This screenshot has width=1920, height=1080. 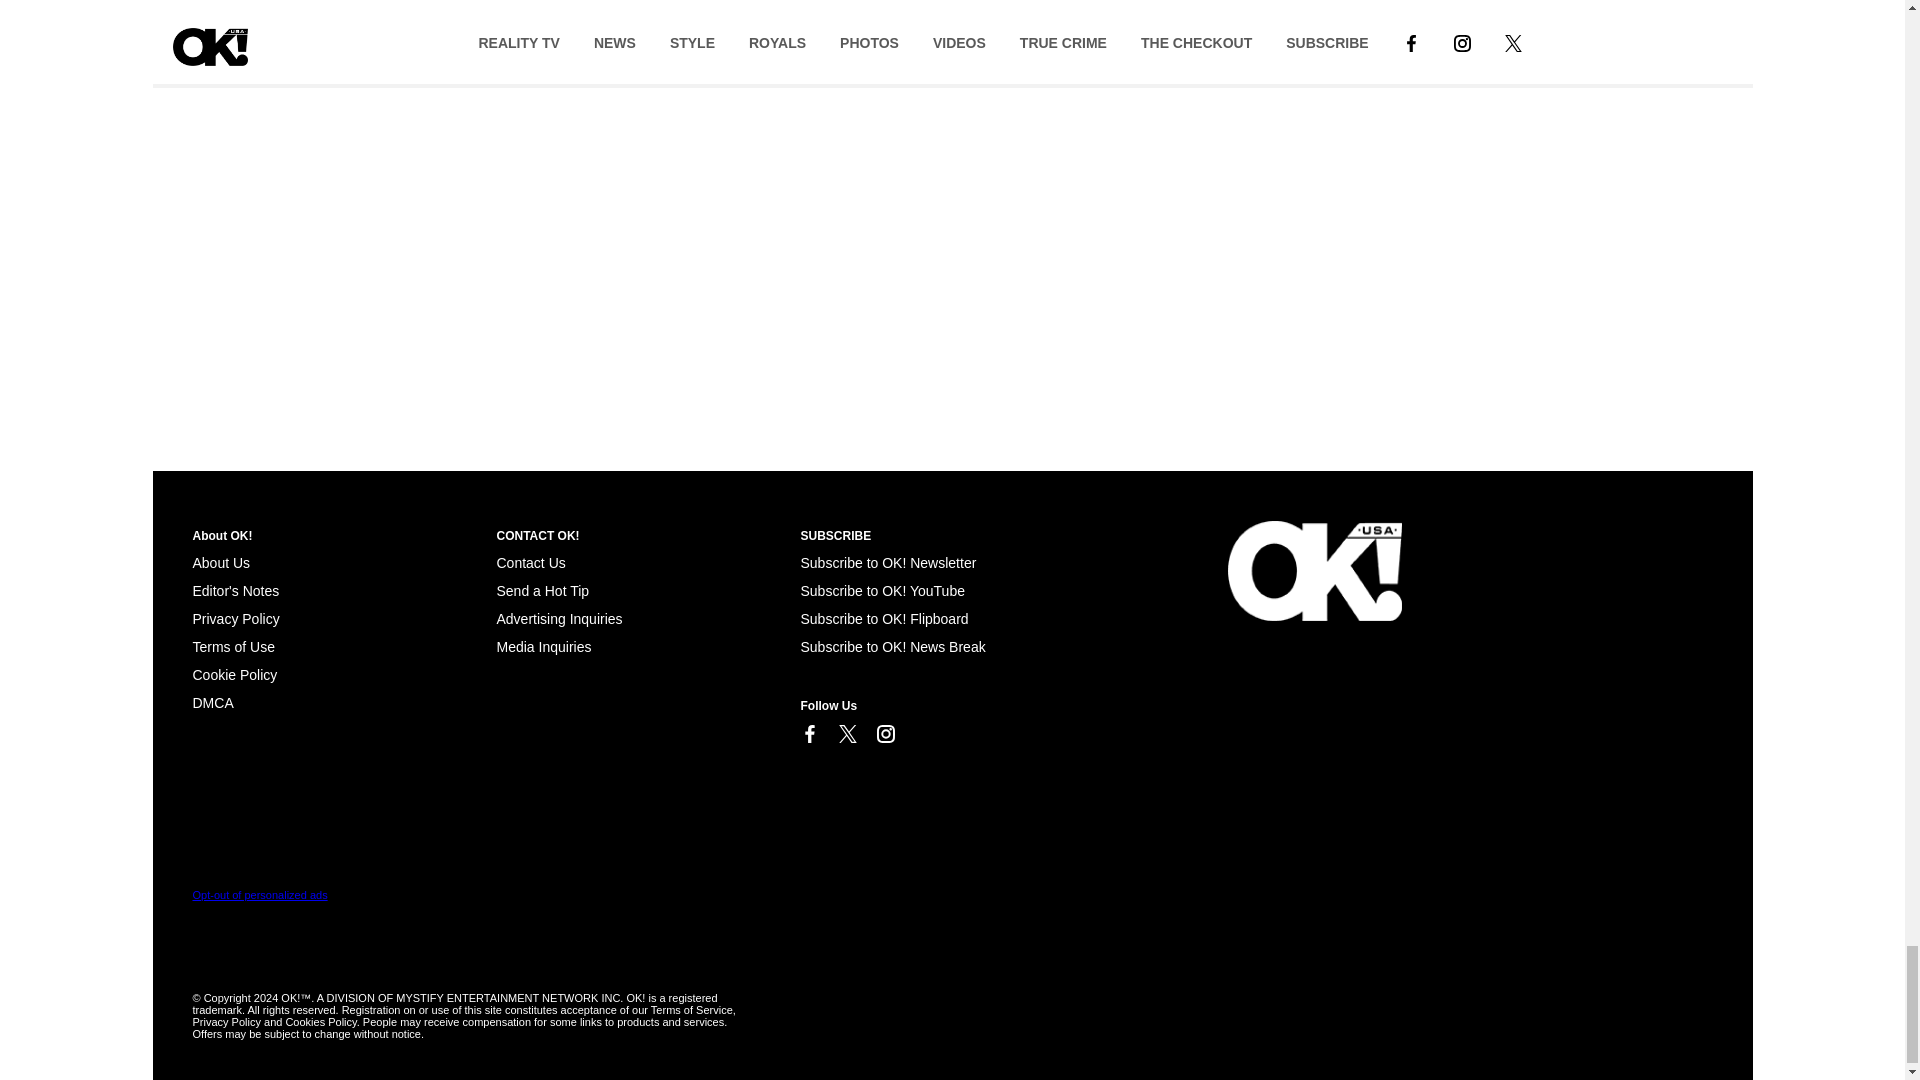 What do you see at coordinates (558, 619) in the screenshot?
I see `Advertising Inquiries` at bounding box center [558, 619].